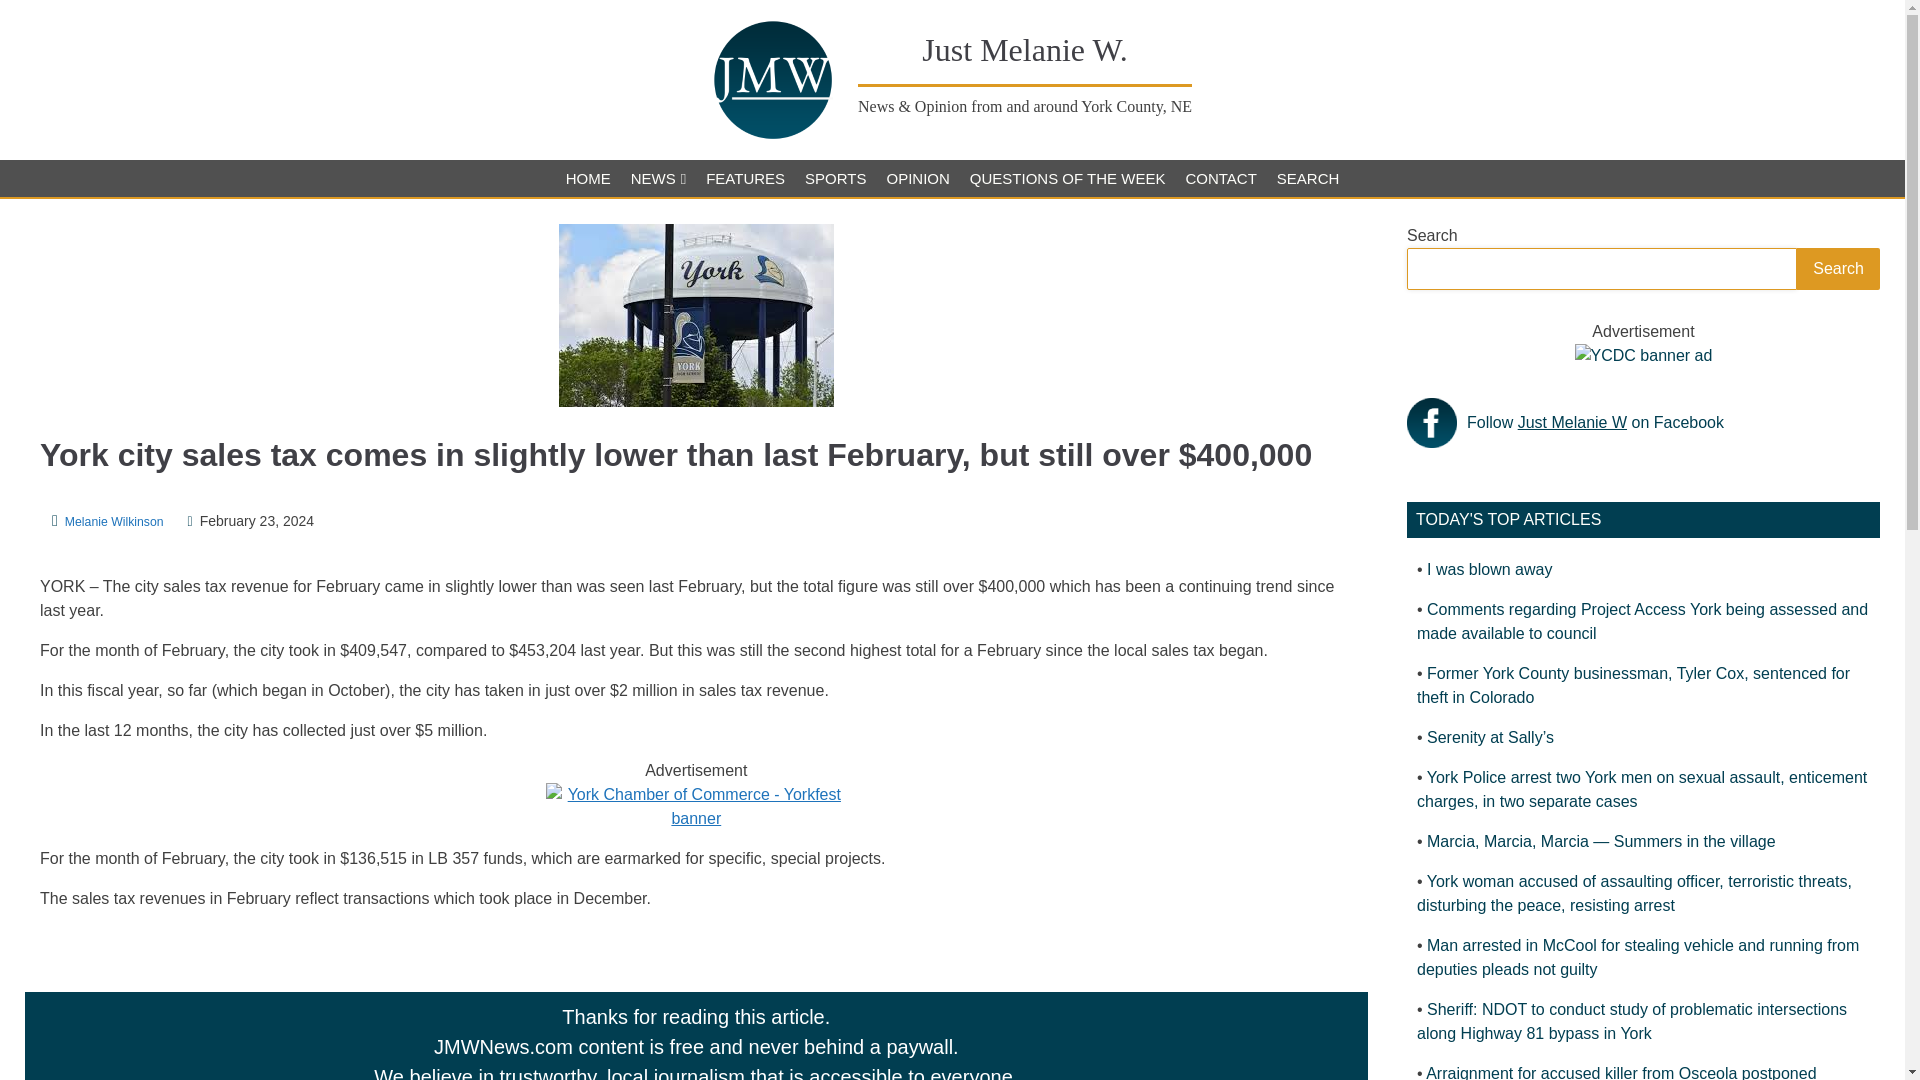 This screenshot has width=1920, height=1080. I want to click on SPORTS, so click(834, 178).